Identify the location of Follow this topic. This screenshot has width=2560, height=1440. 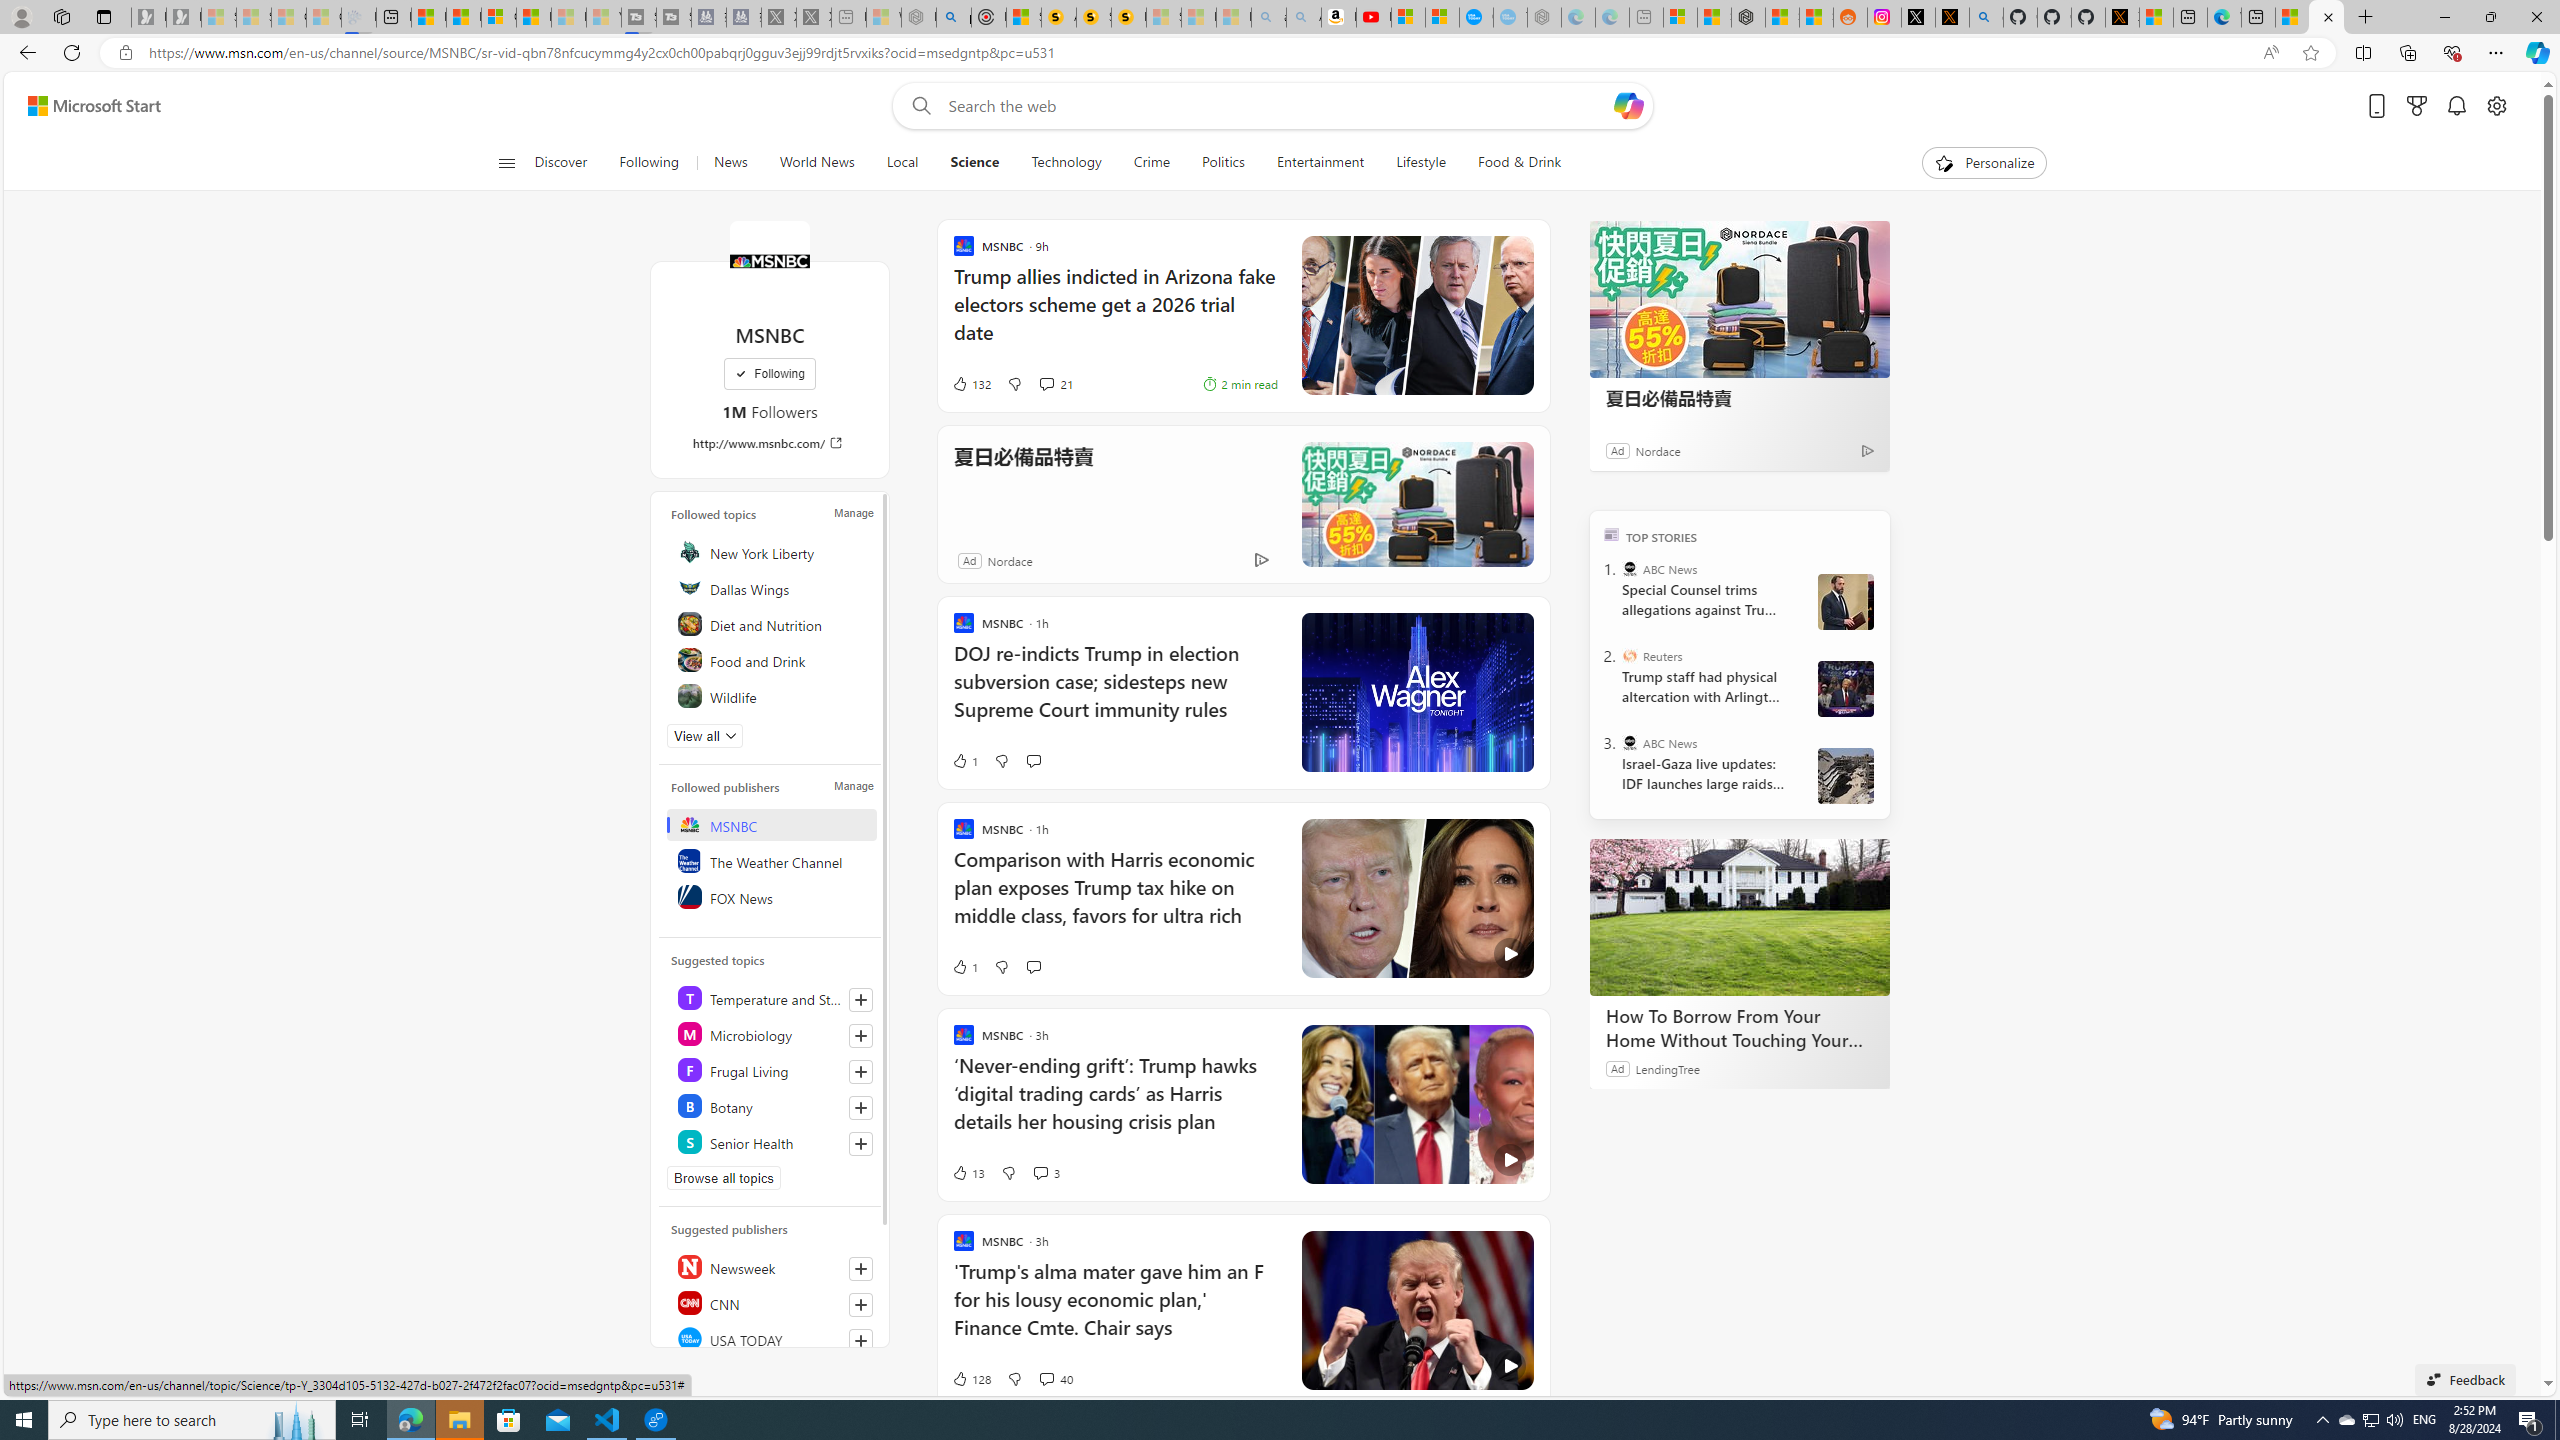
(860, 1144).